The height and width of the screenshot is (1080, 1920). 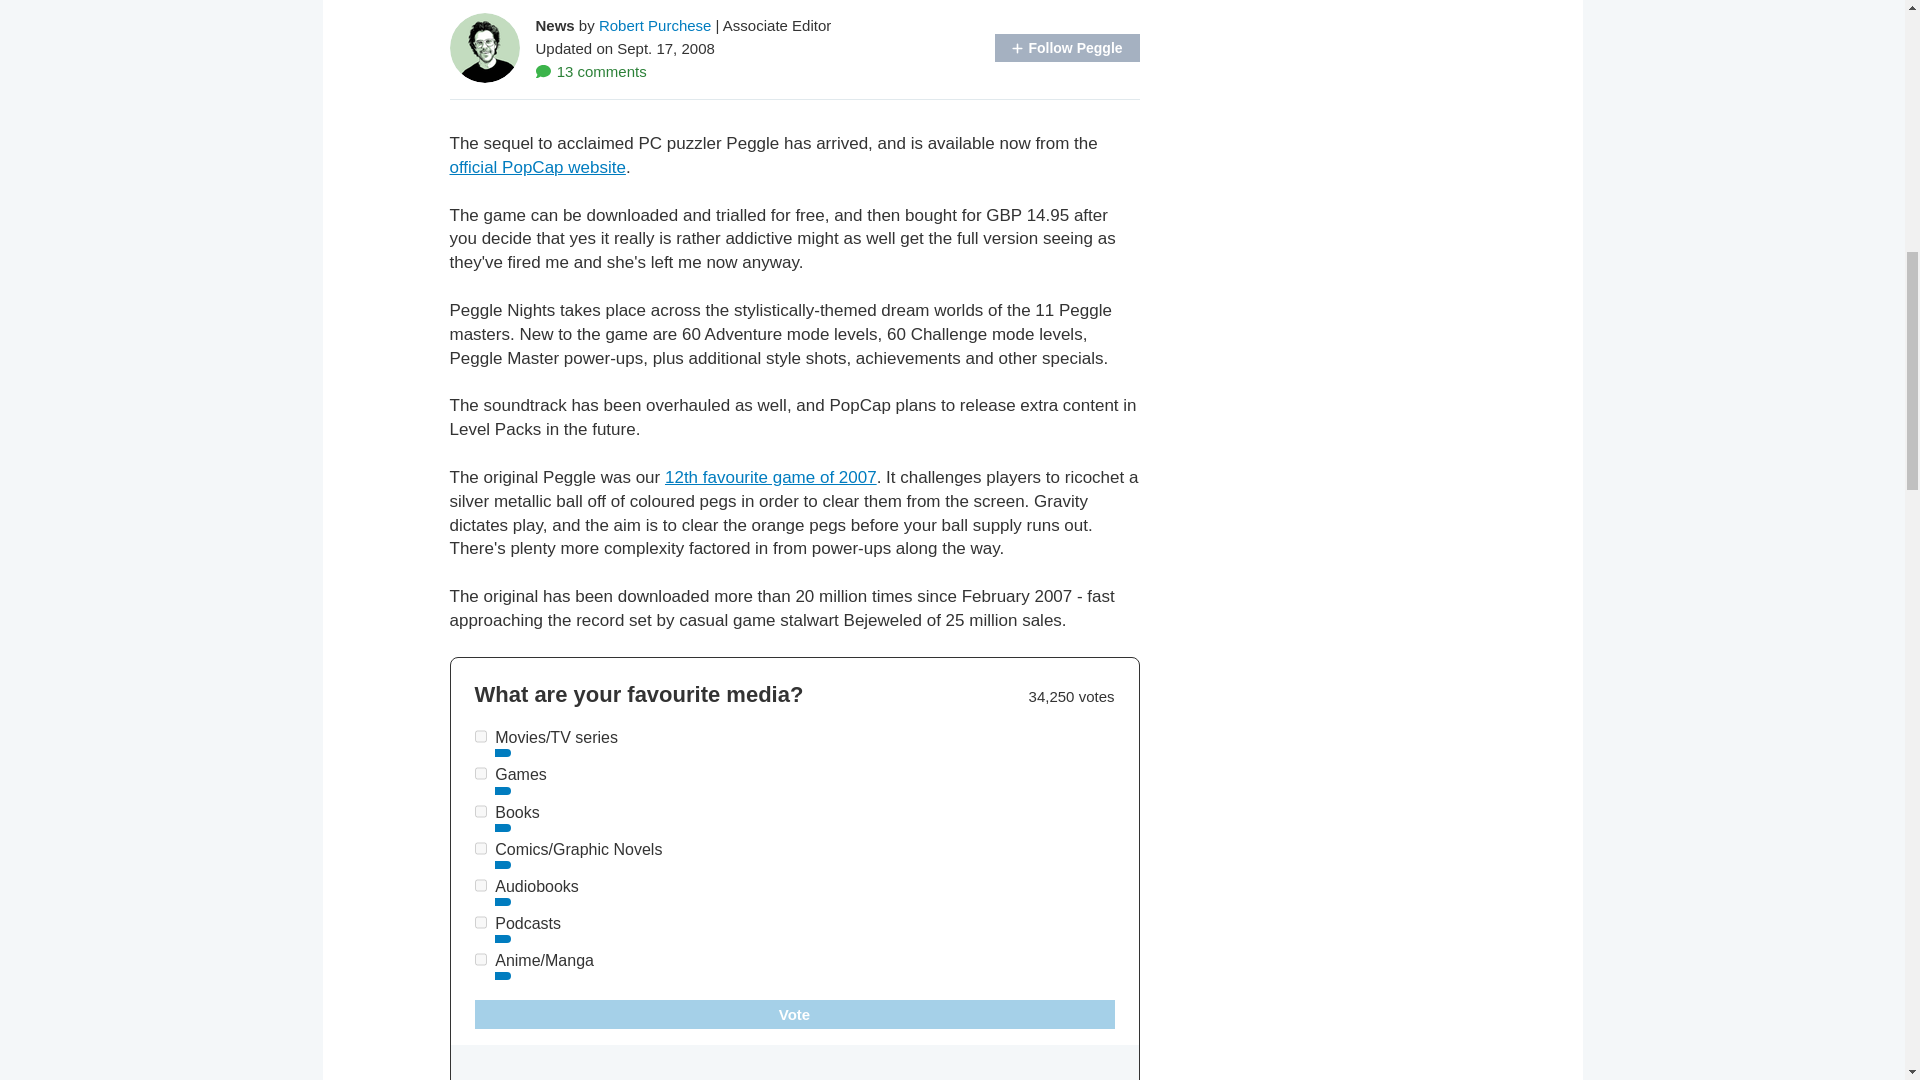 What do you see at coordinates (480, 810) in the screenshot?
I see `on` at bounding box center [480, 810].